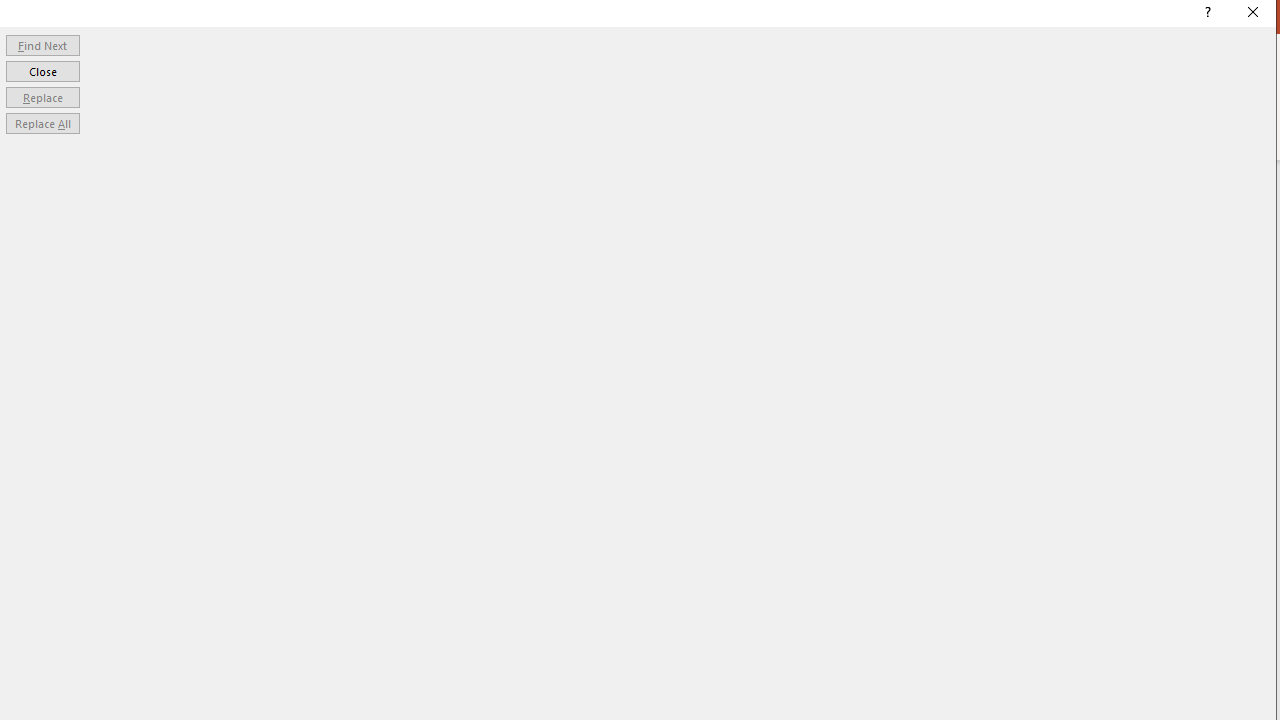 The height and width of the screenshot is (720, 1280). Describe the element at coordinates (42, 96) in the screenshot. I see `Replace` at that location.